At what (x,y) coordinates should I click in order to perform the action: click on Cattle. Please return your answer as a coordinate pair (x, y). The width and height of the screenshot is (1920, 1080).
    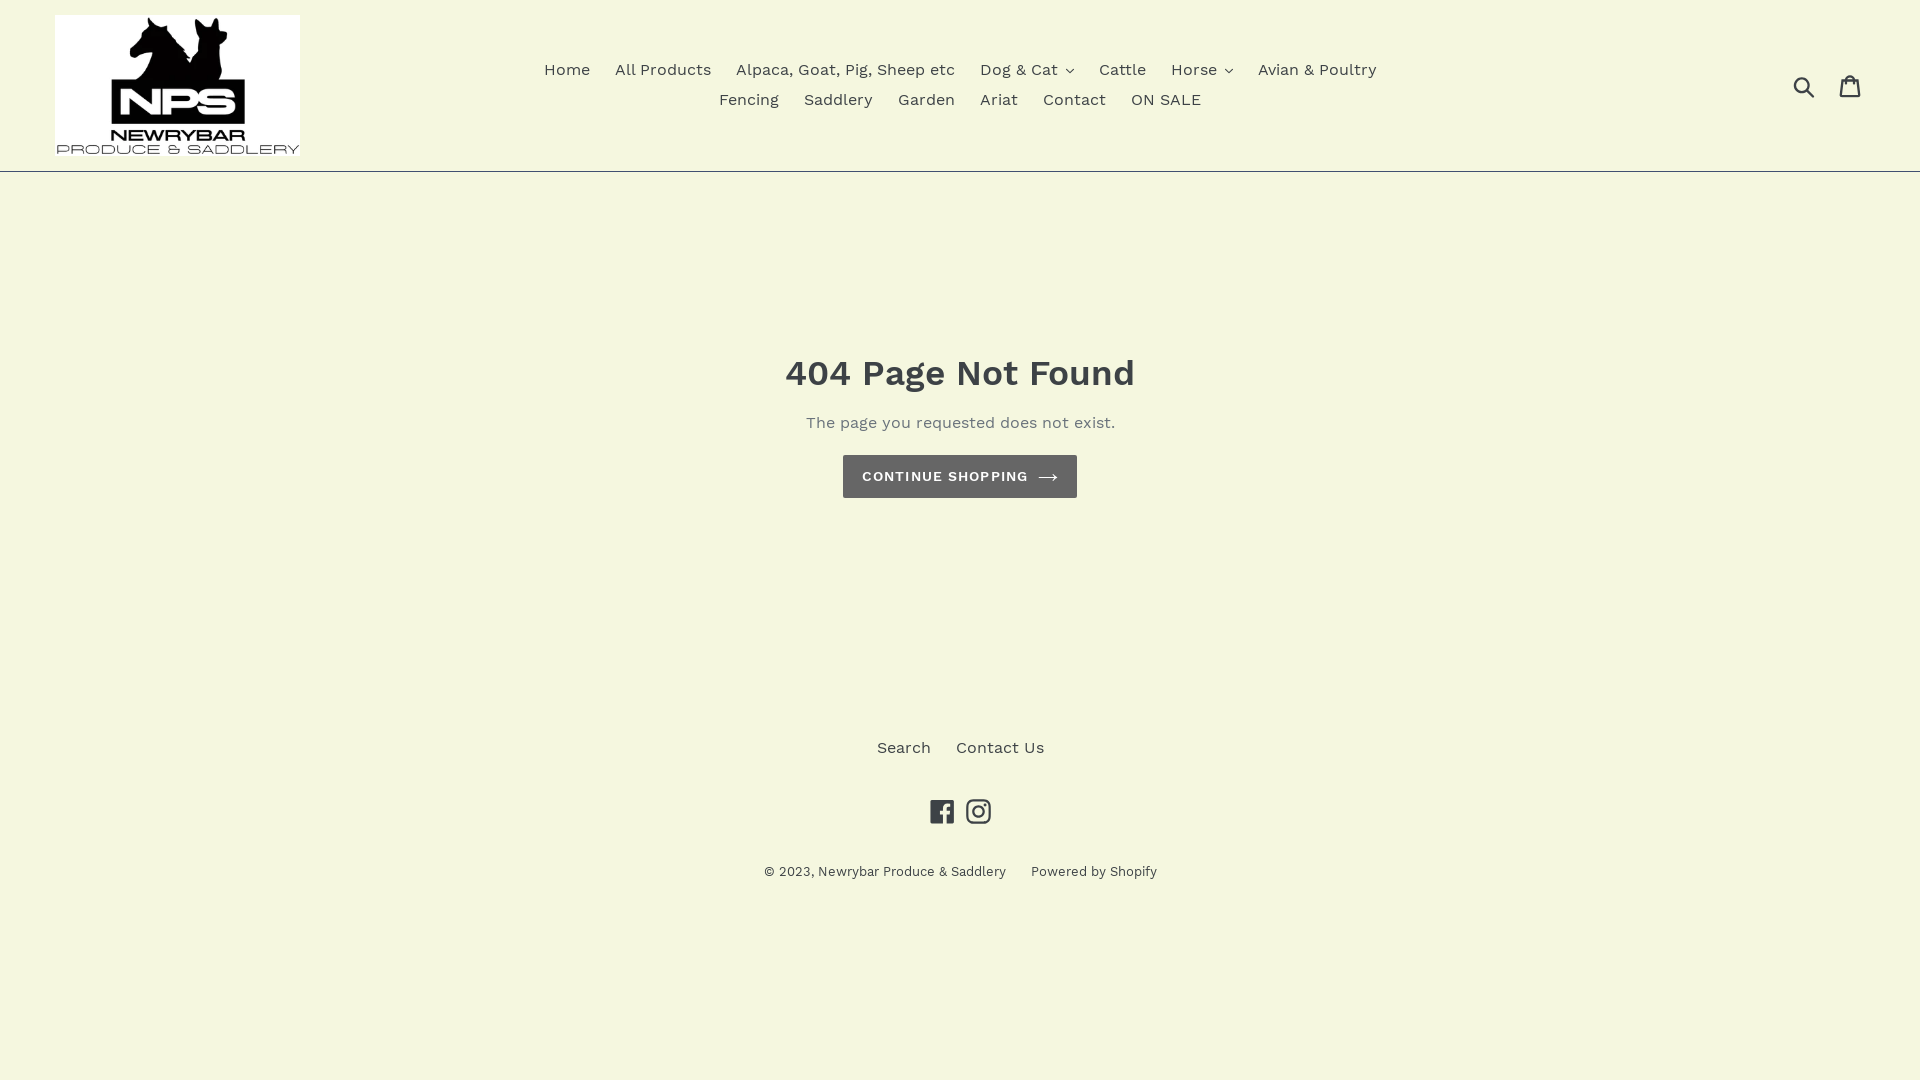
    Looking at the image, I should click on (1122, 70).